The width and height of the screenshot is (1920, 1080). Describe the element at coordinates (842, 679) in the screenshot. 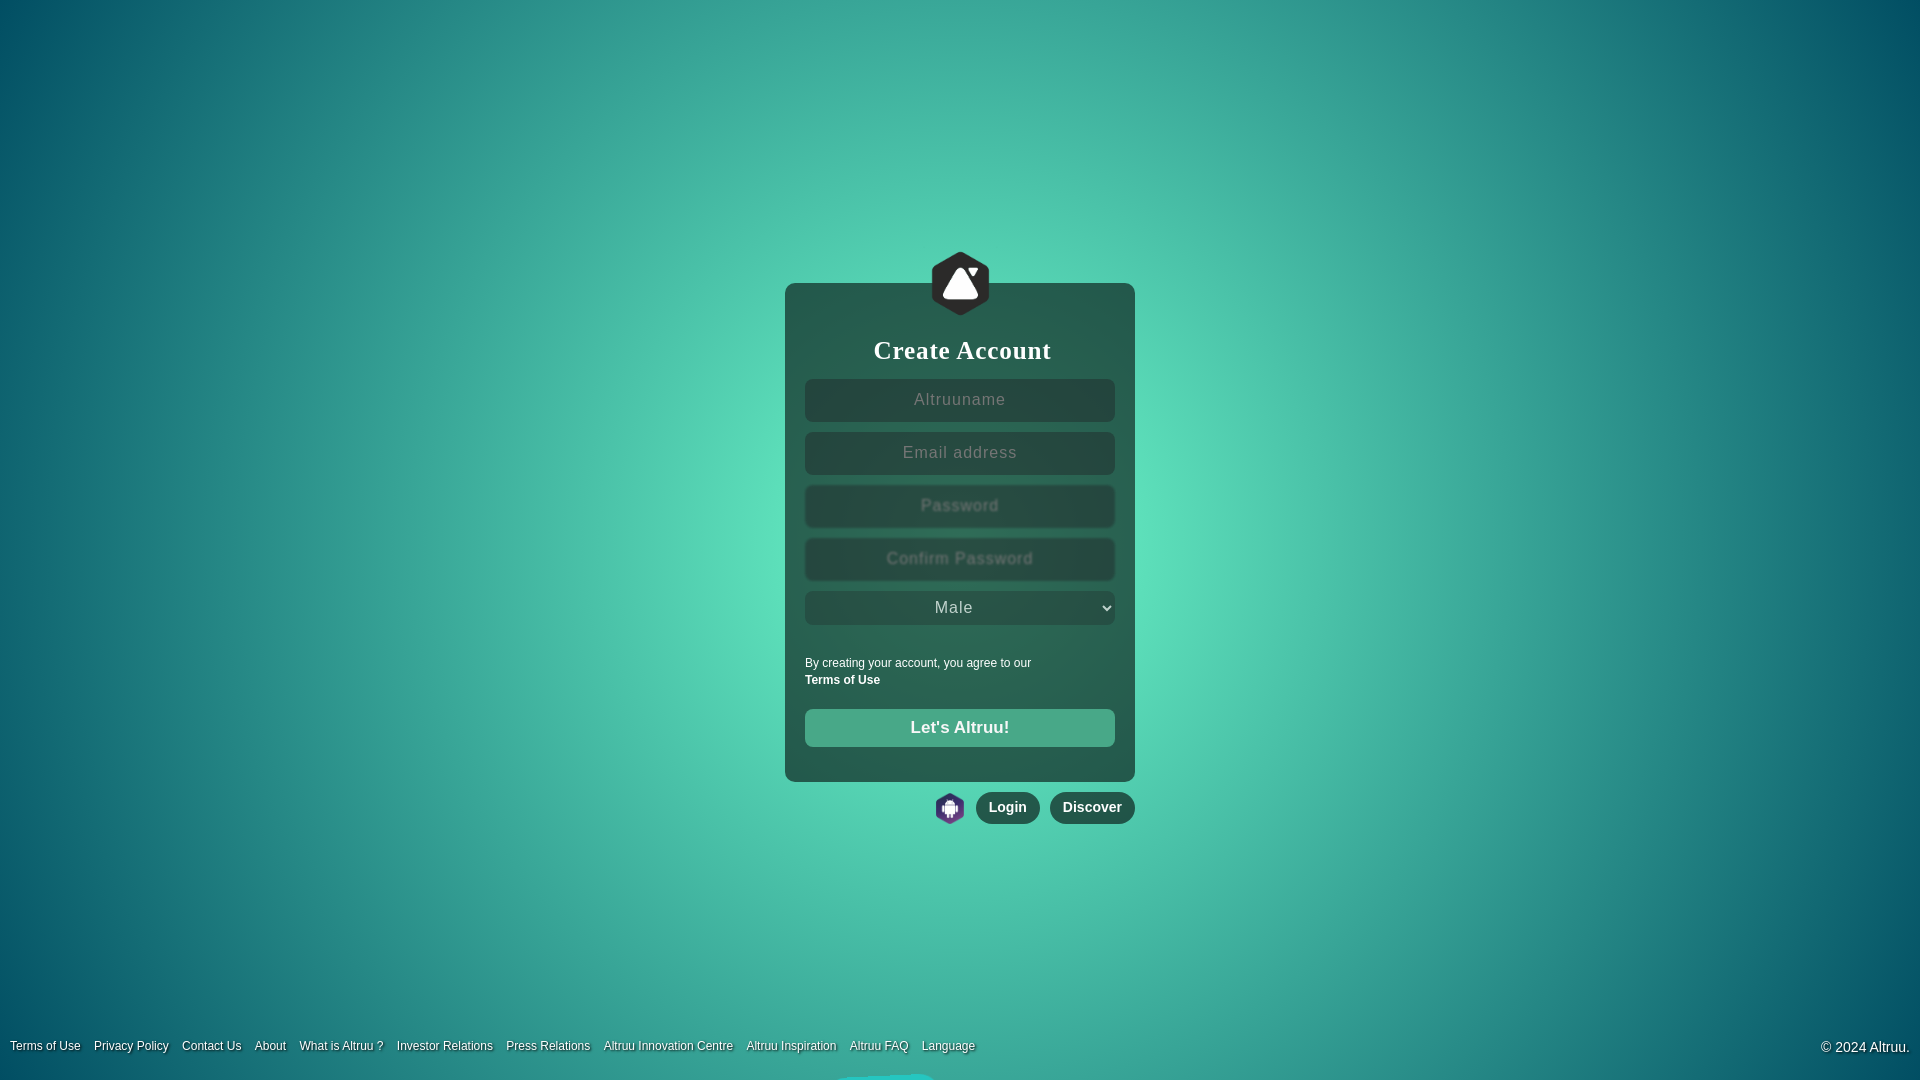

I see `Terms of Use` at that location.